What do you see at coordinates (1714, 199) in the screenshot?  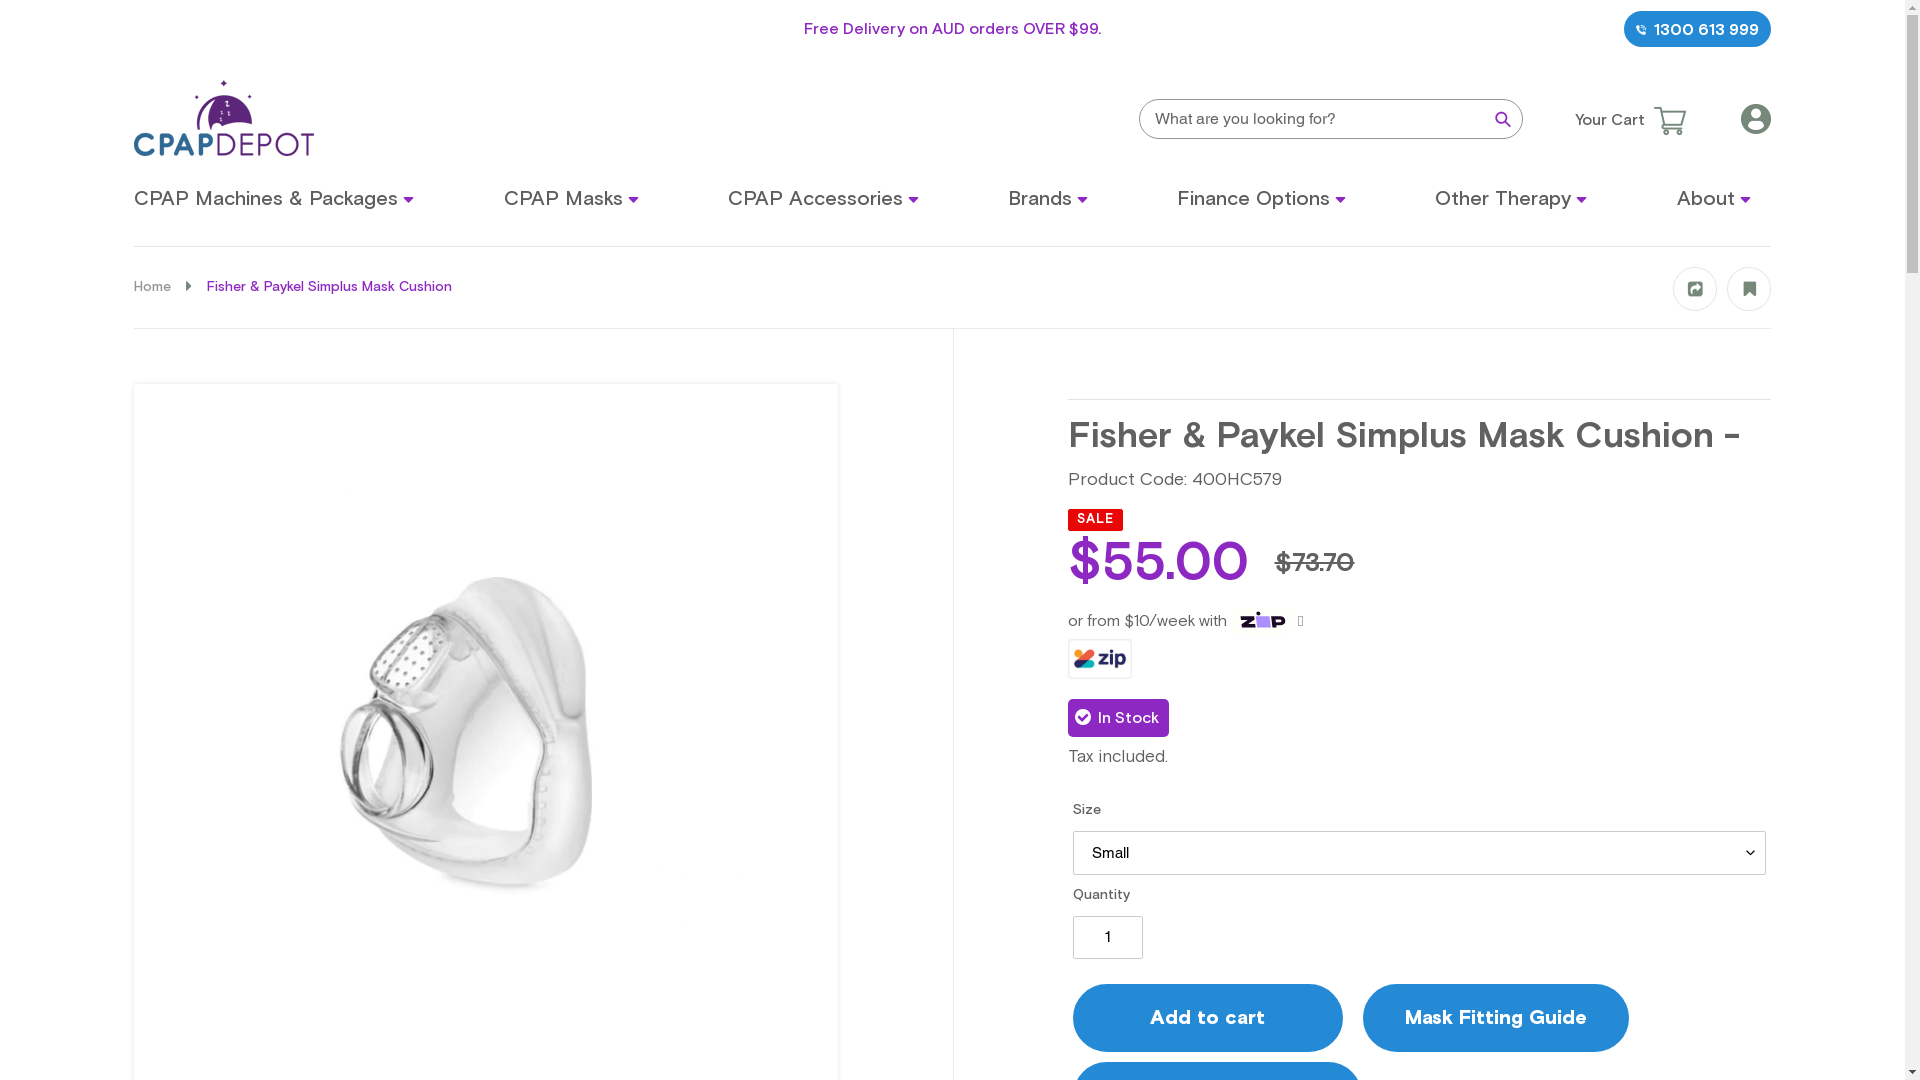 I see `About` at bounding box center [1714, 199].